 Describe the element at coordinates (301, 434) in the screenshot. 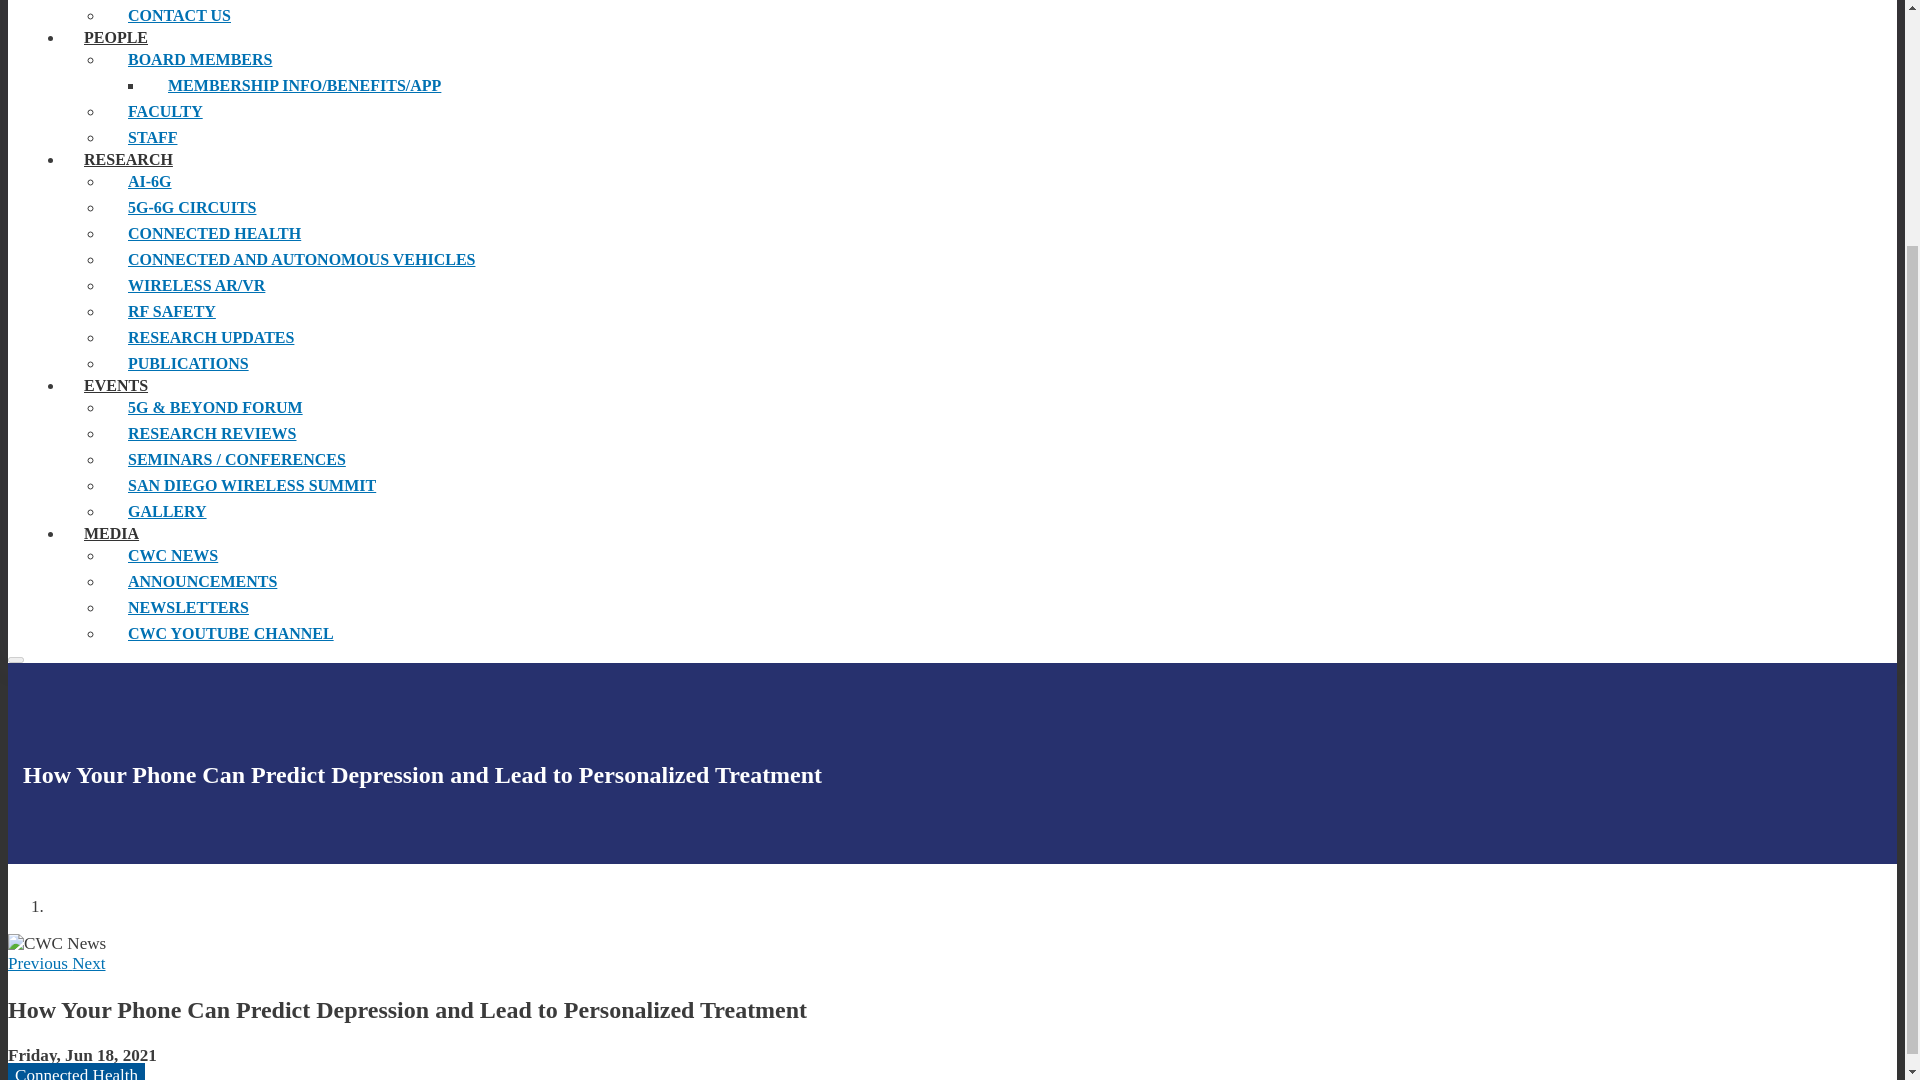

I see `RESEARCH REVIEWS` at that location.